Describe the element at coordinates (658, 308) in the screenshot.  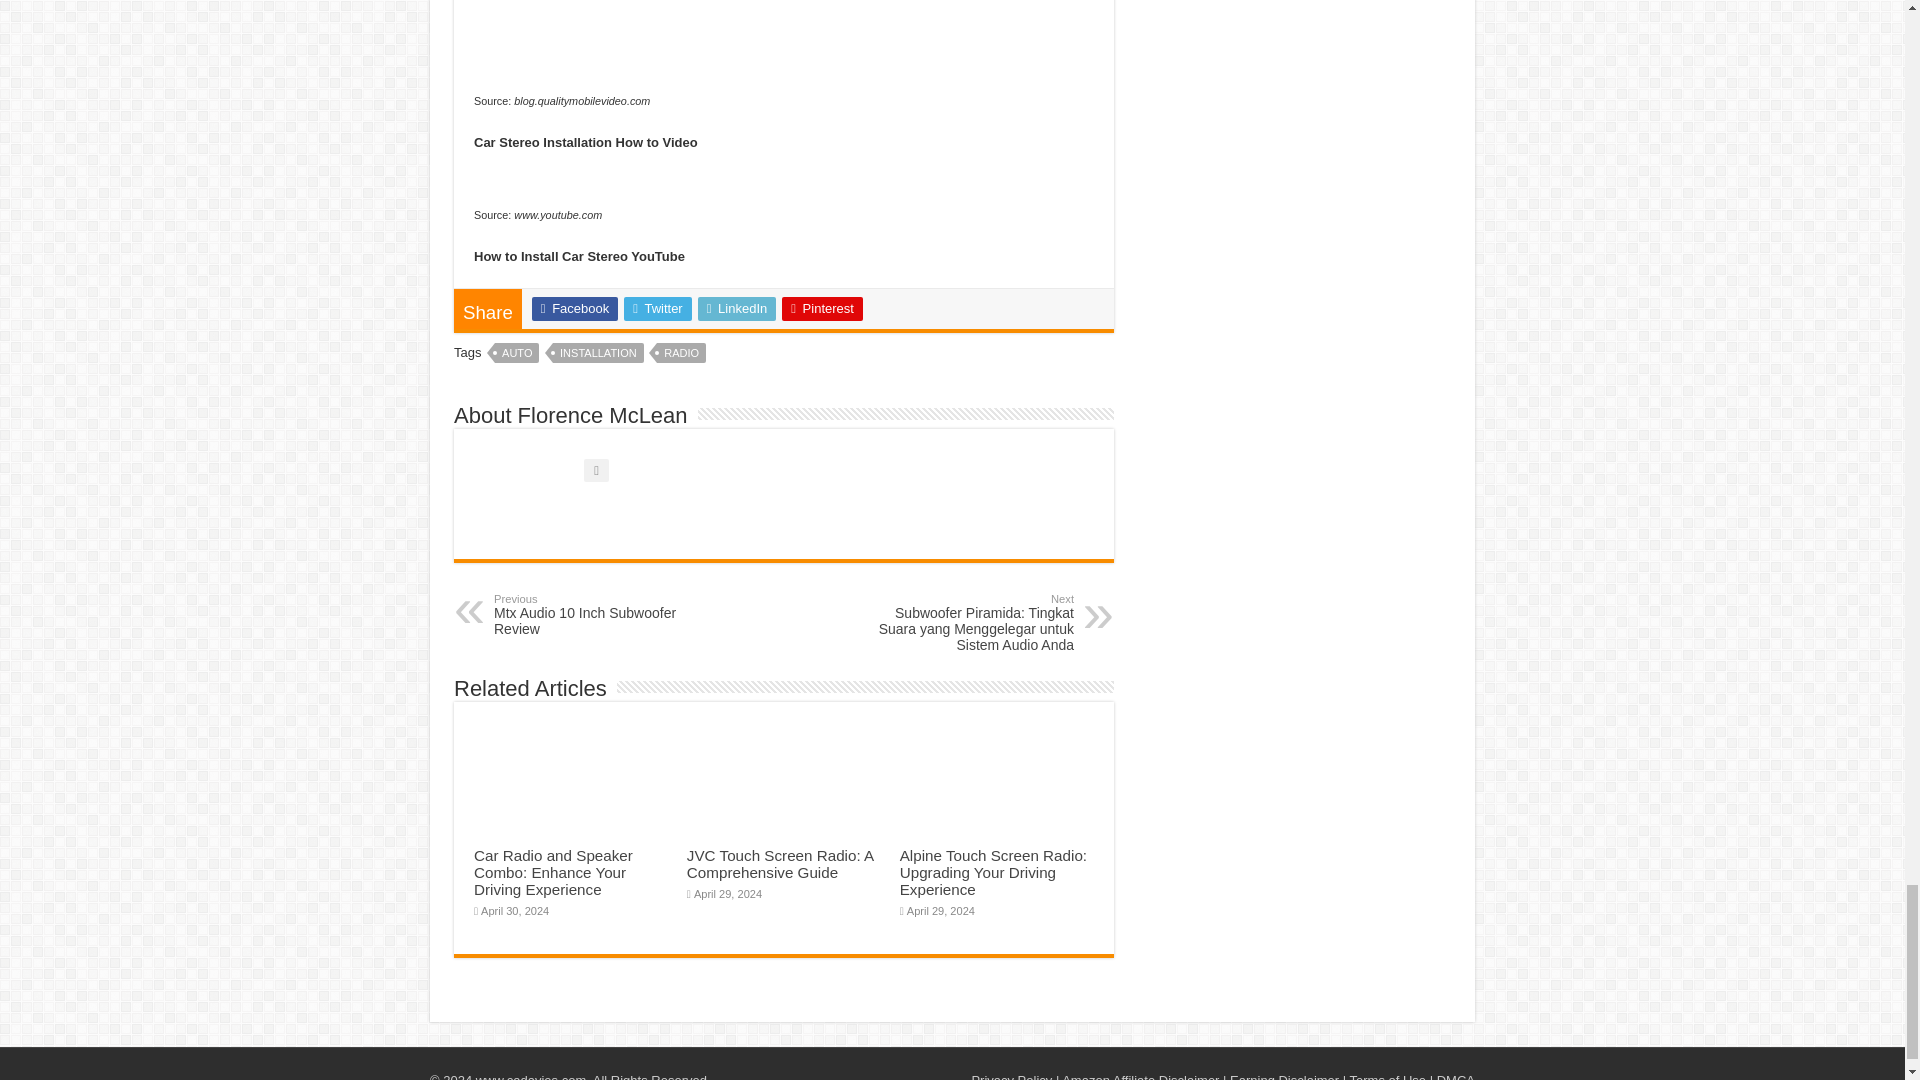
I see `Twitter` at that location.